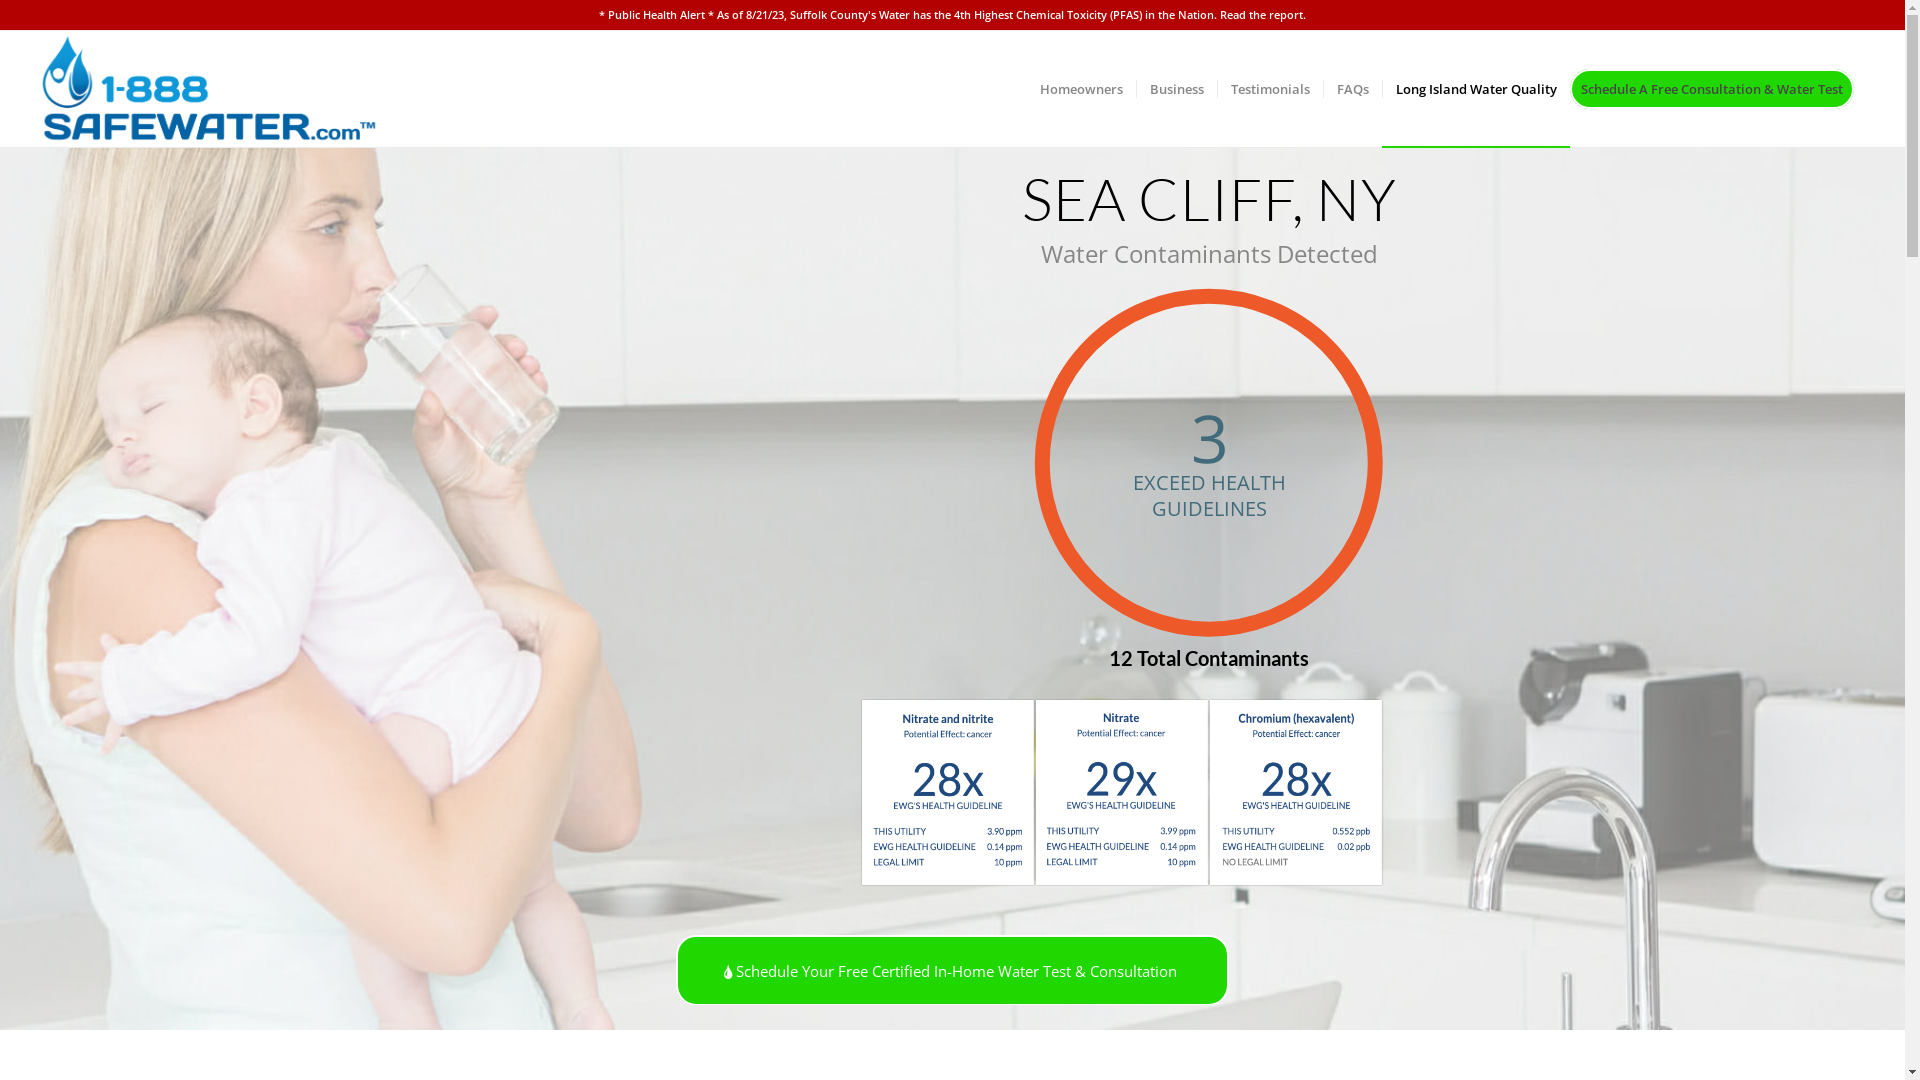 This screenshot has width=1920, height=1080. What do you see at coordinates (1718, 89) in the screenshot?
I see `Schedule A Free Consultation & Water Test` at bounding box center [1718, 89].